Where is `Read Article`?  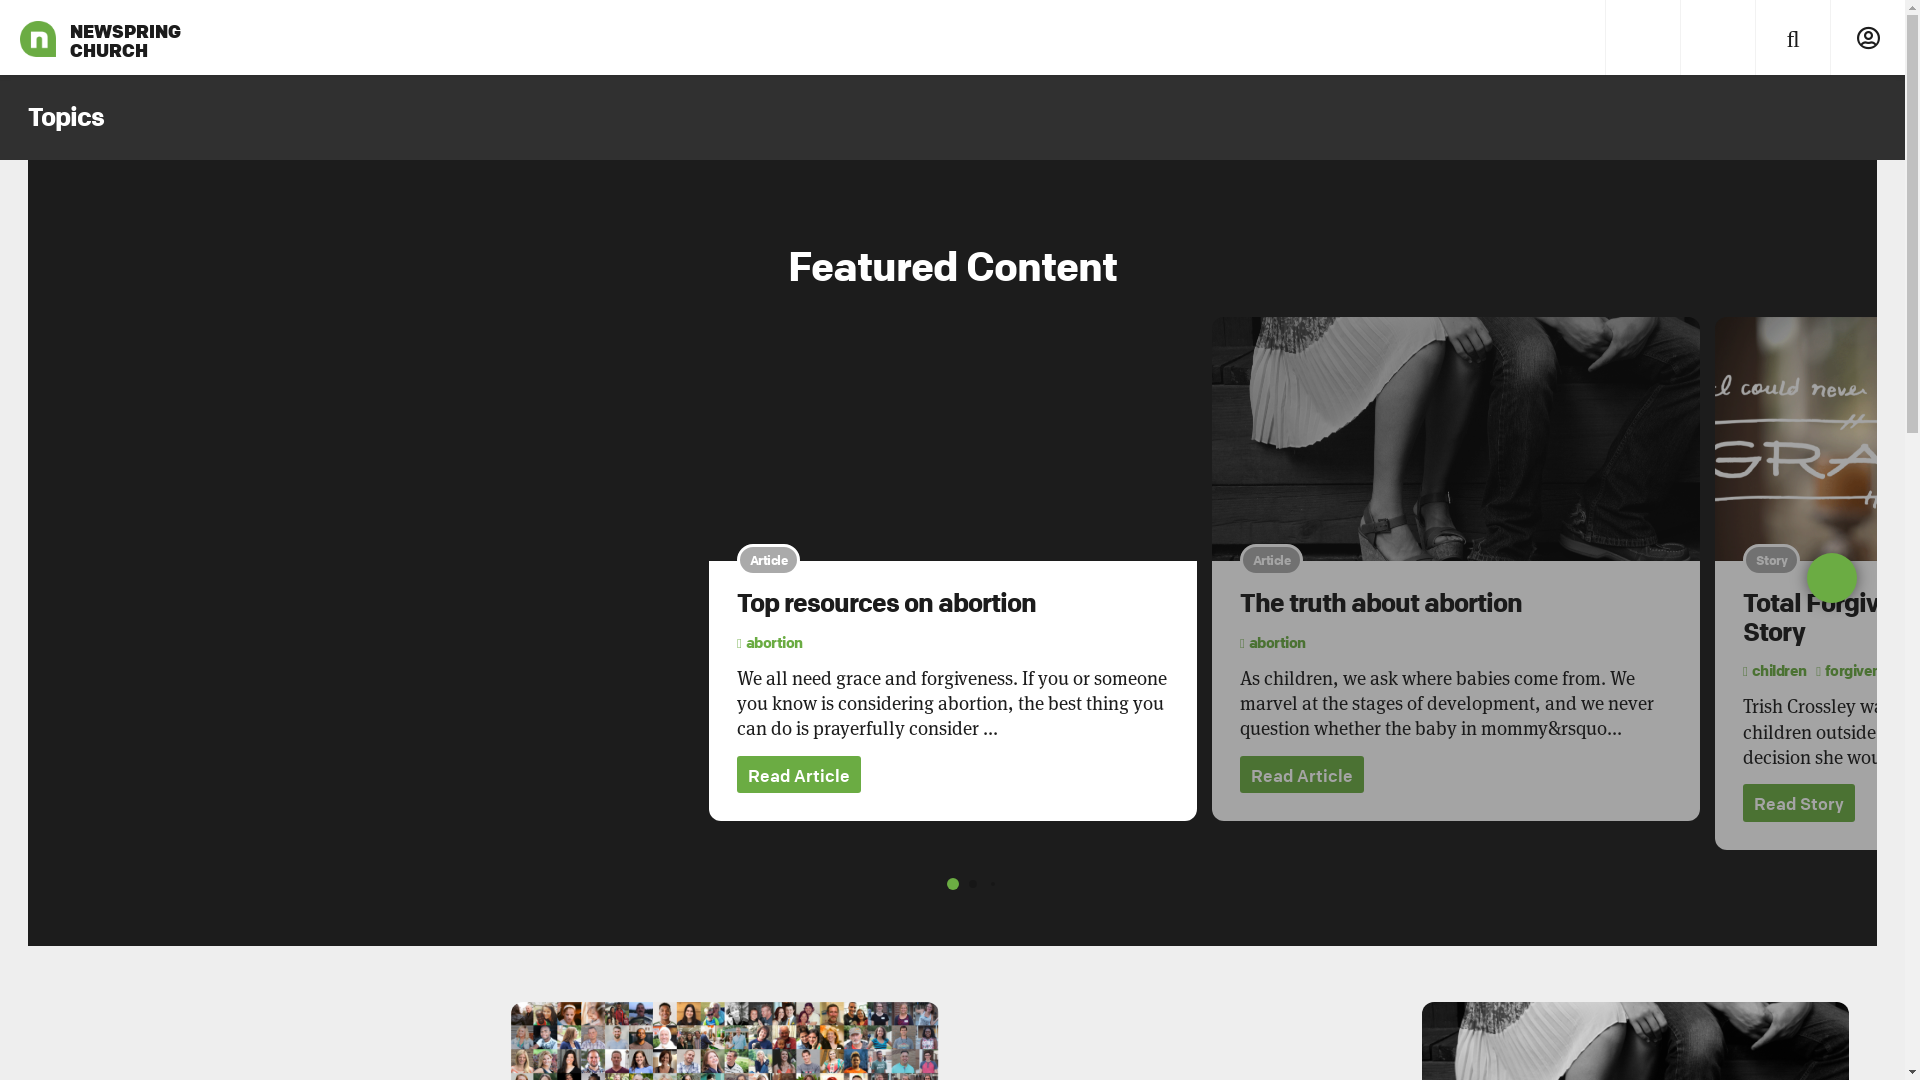 Read Article is located at coordinates (799, 775).